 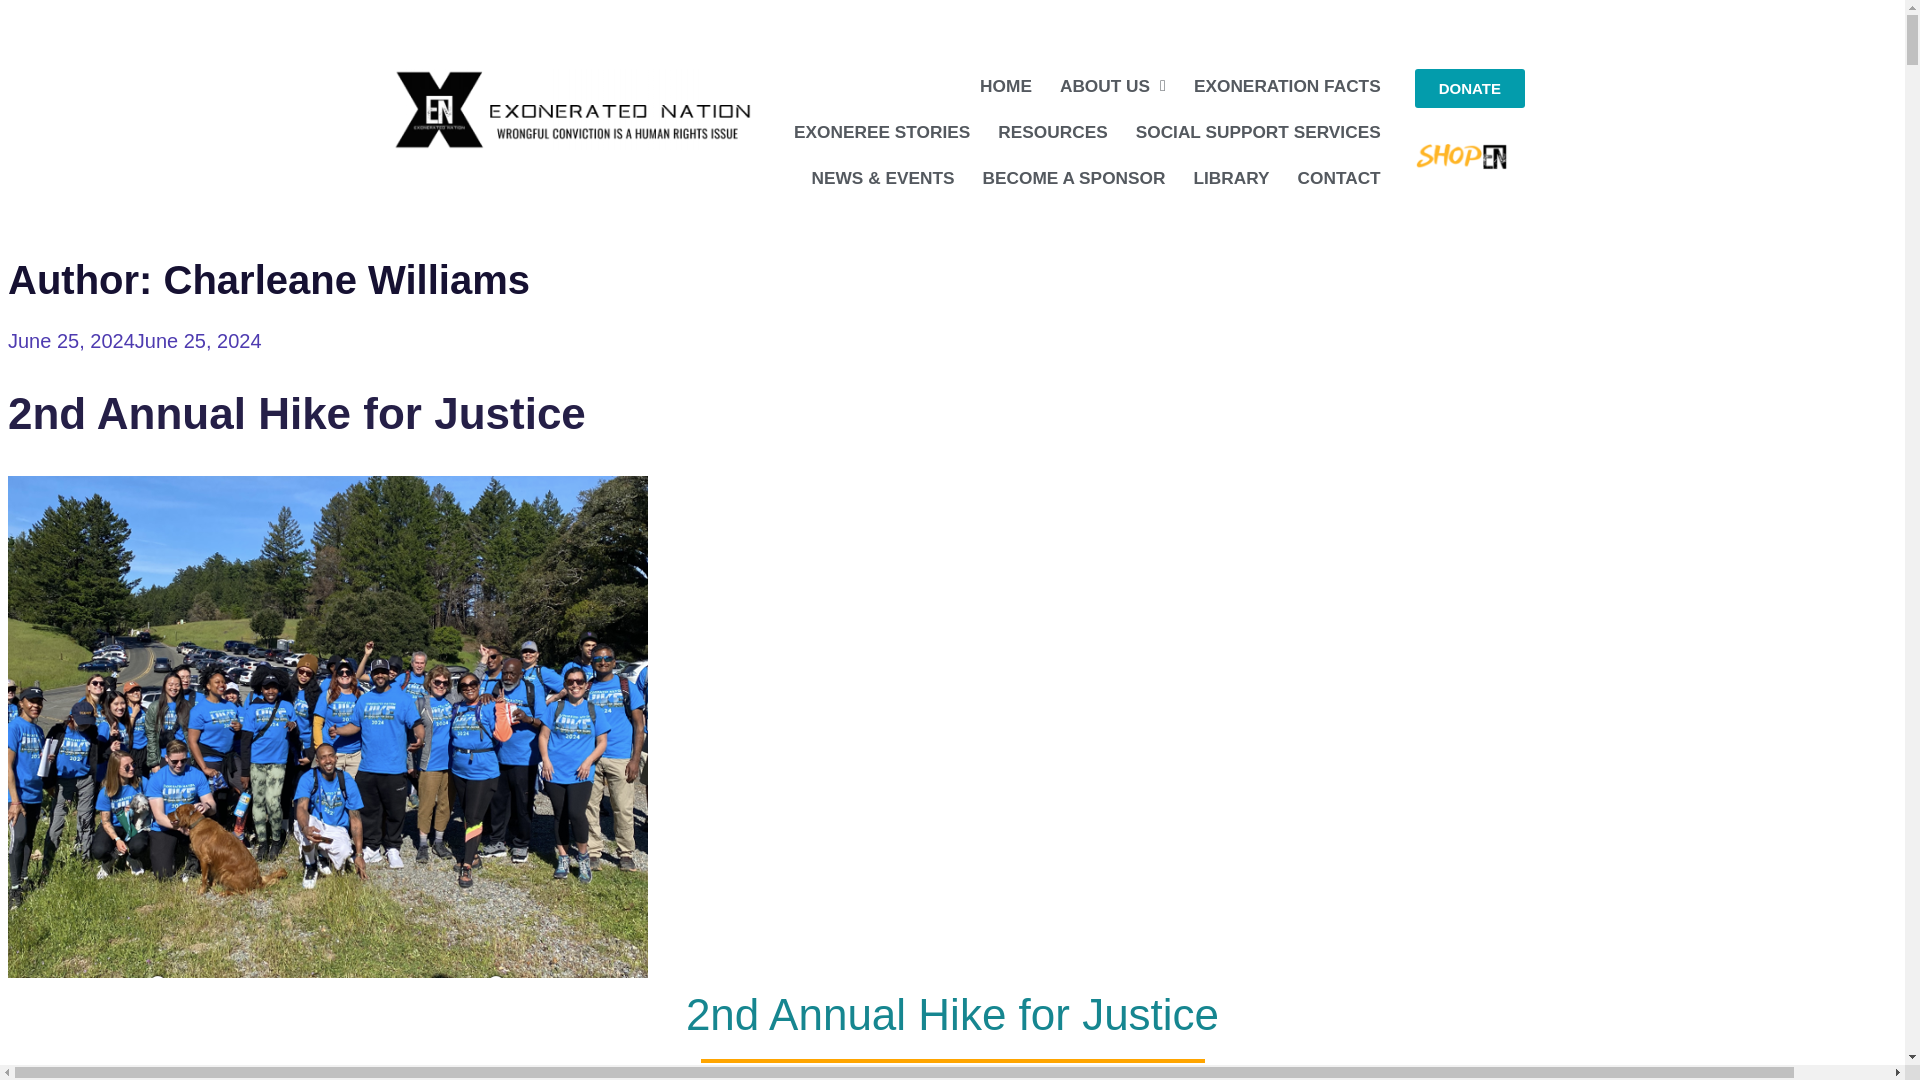 What do you see at coordinates (1470, 88) in the screenshot?
I see `DONATE` at bounding box center [1470, 88].